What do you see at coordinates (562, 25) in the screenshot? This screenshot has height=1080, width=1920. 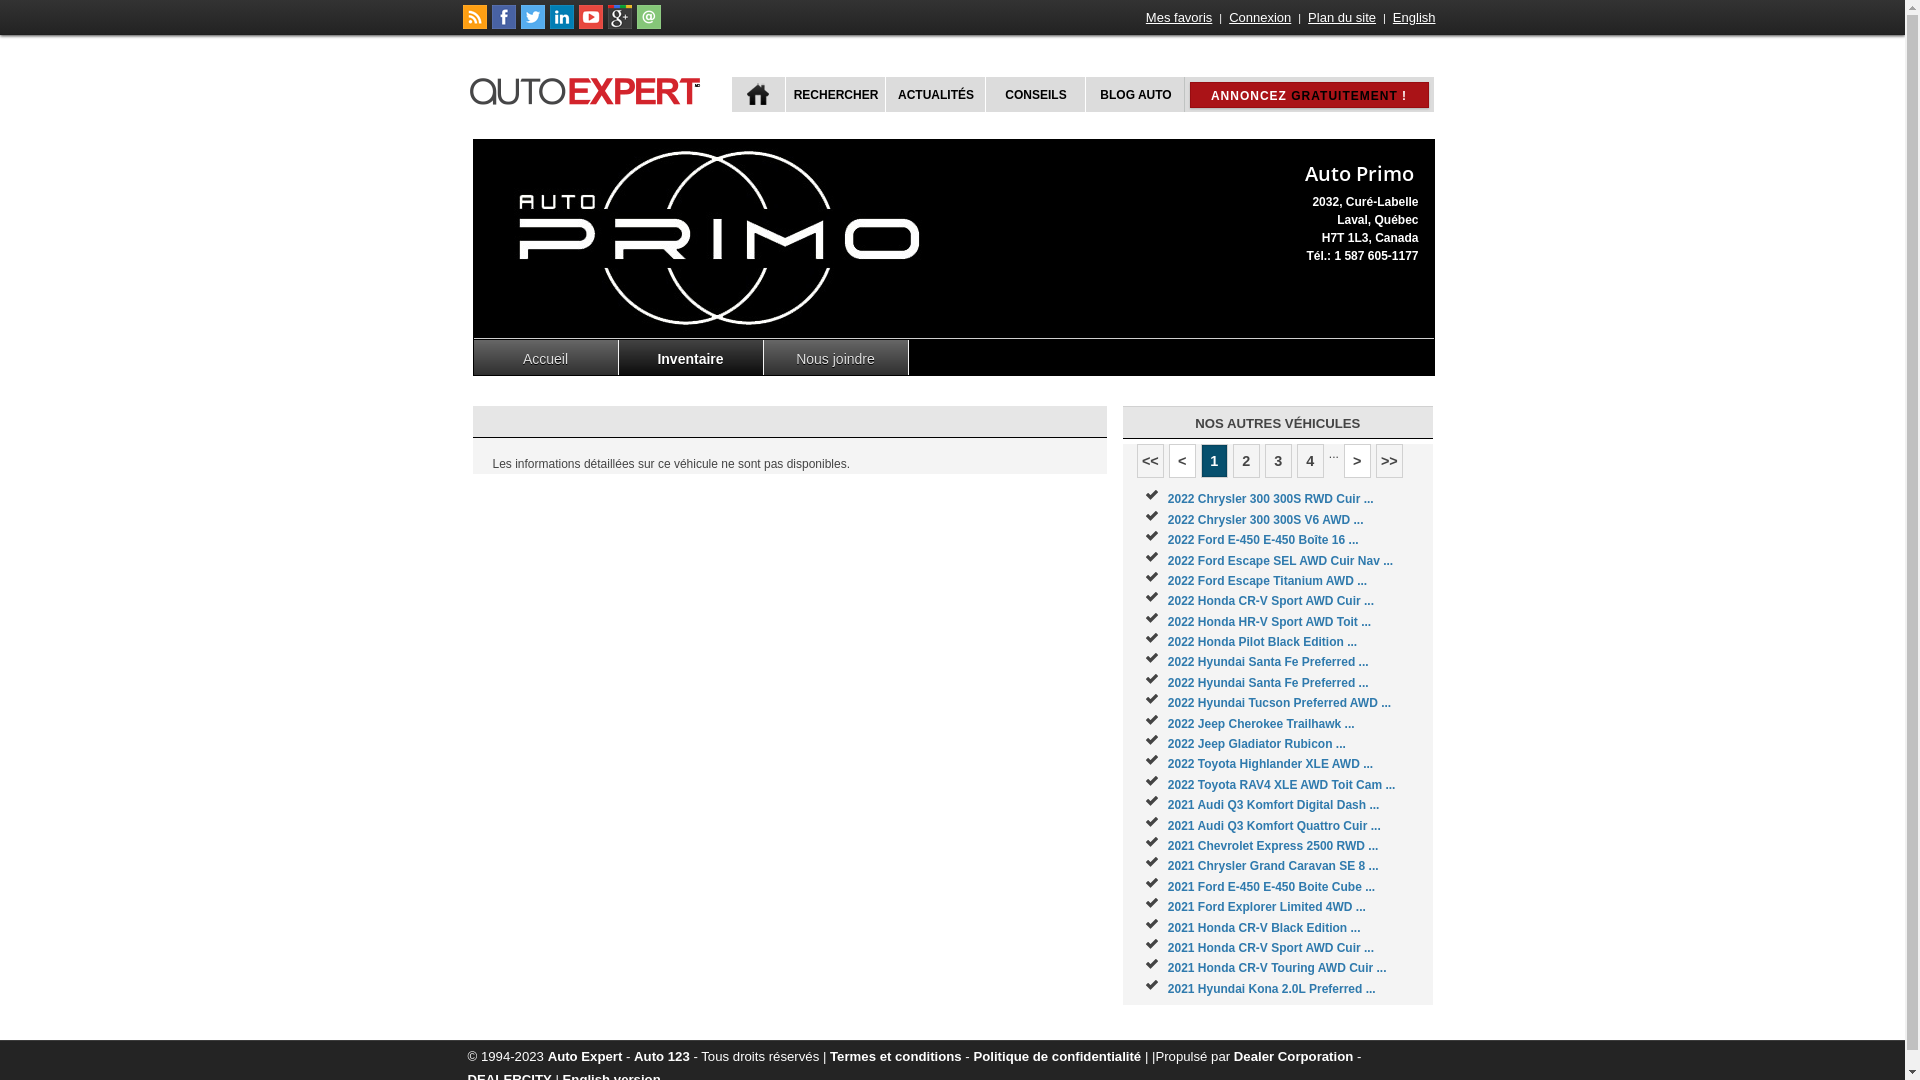 I see `Suivez Publications Le Guide Inc. sur LinkedIn` at bounding box center [562, 25].